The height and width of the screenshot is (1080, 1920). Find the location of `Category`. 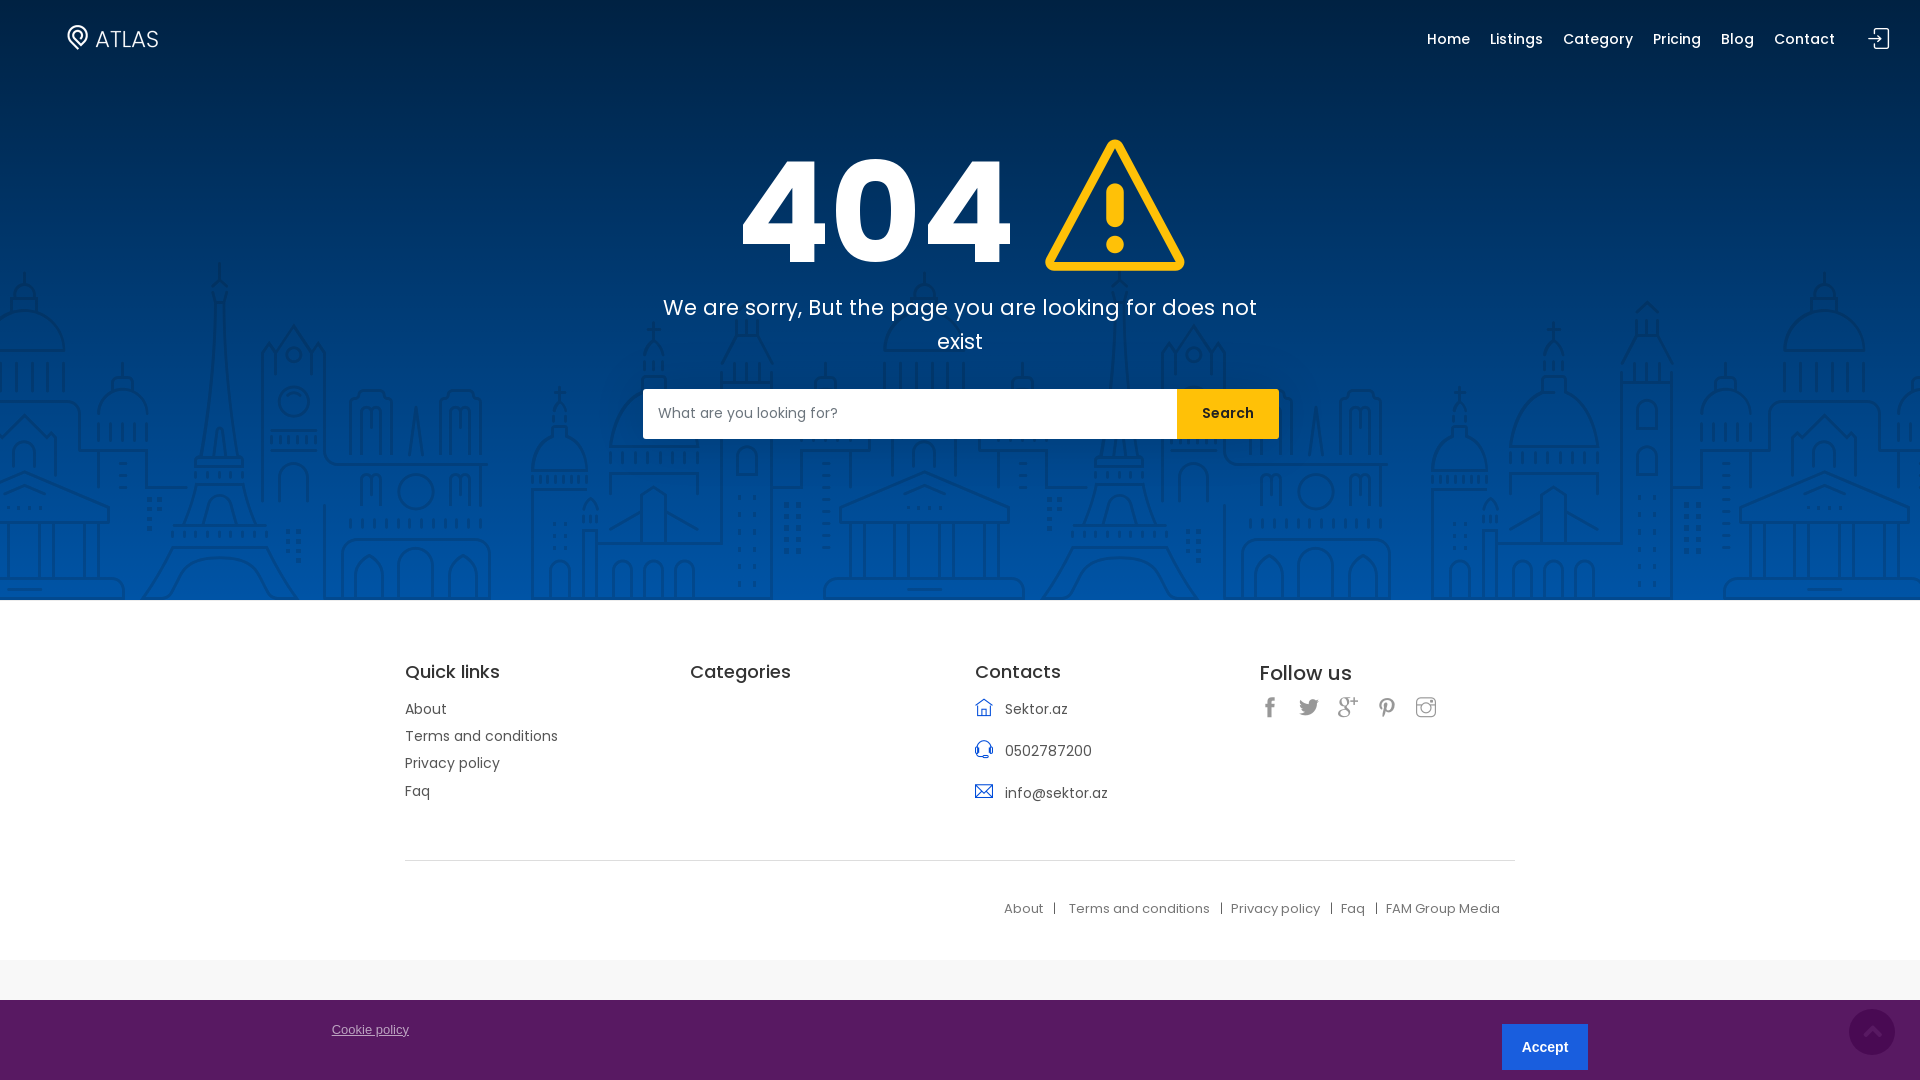

Category is located at coordinates (1598, 46).